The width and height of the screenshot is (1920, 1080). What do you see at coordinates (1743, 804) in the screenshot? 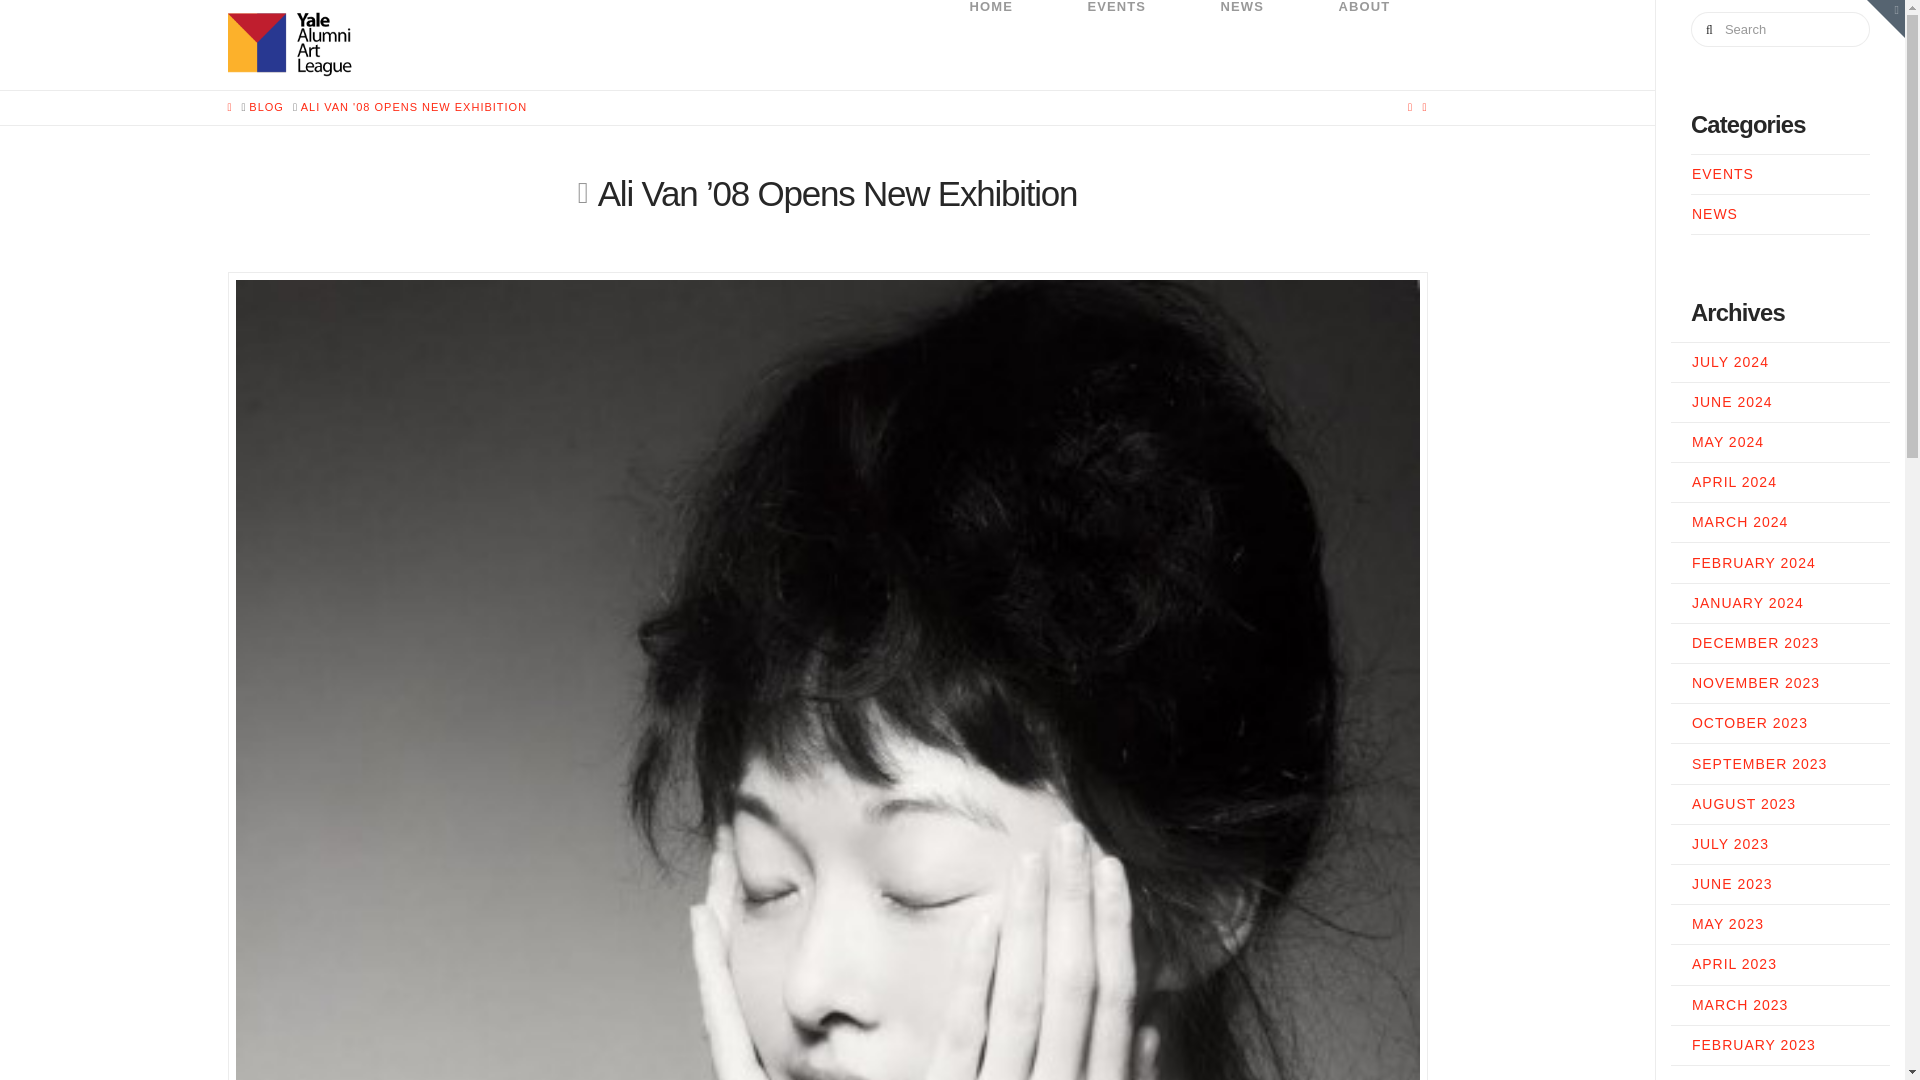
I see `AUGUST 2023` at bounding box center [1743, 804].